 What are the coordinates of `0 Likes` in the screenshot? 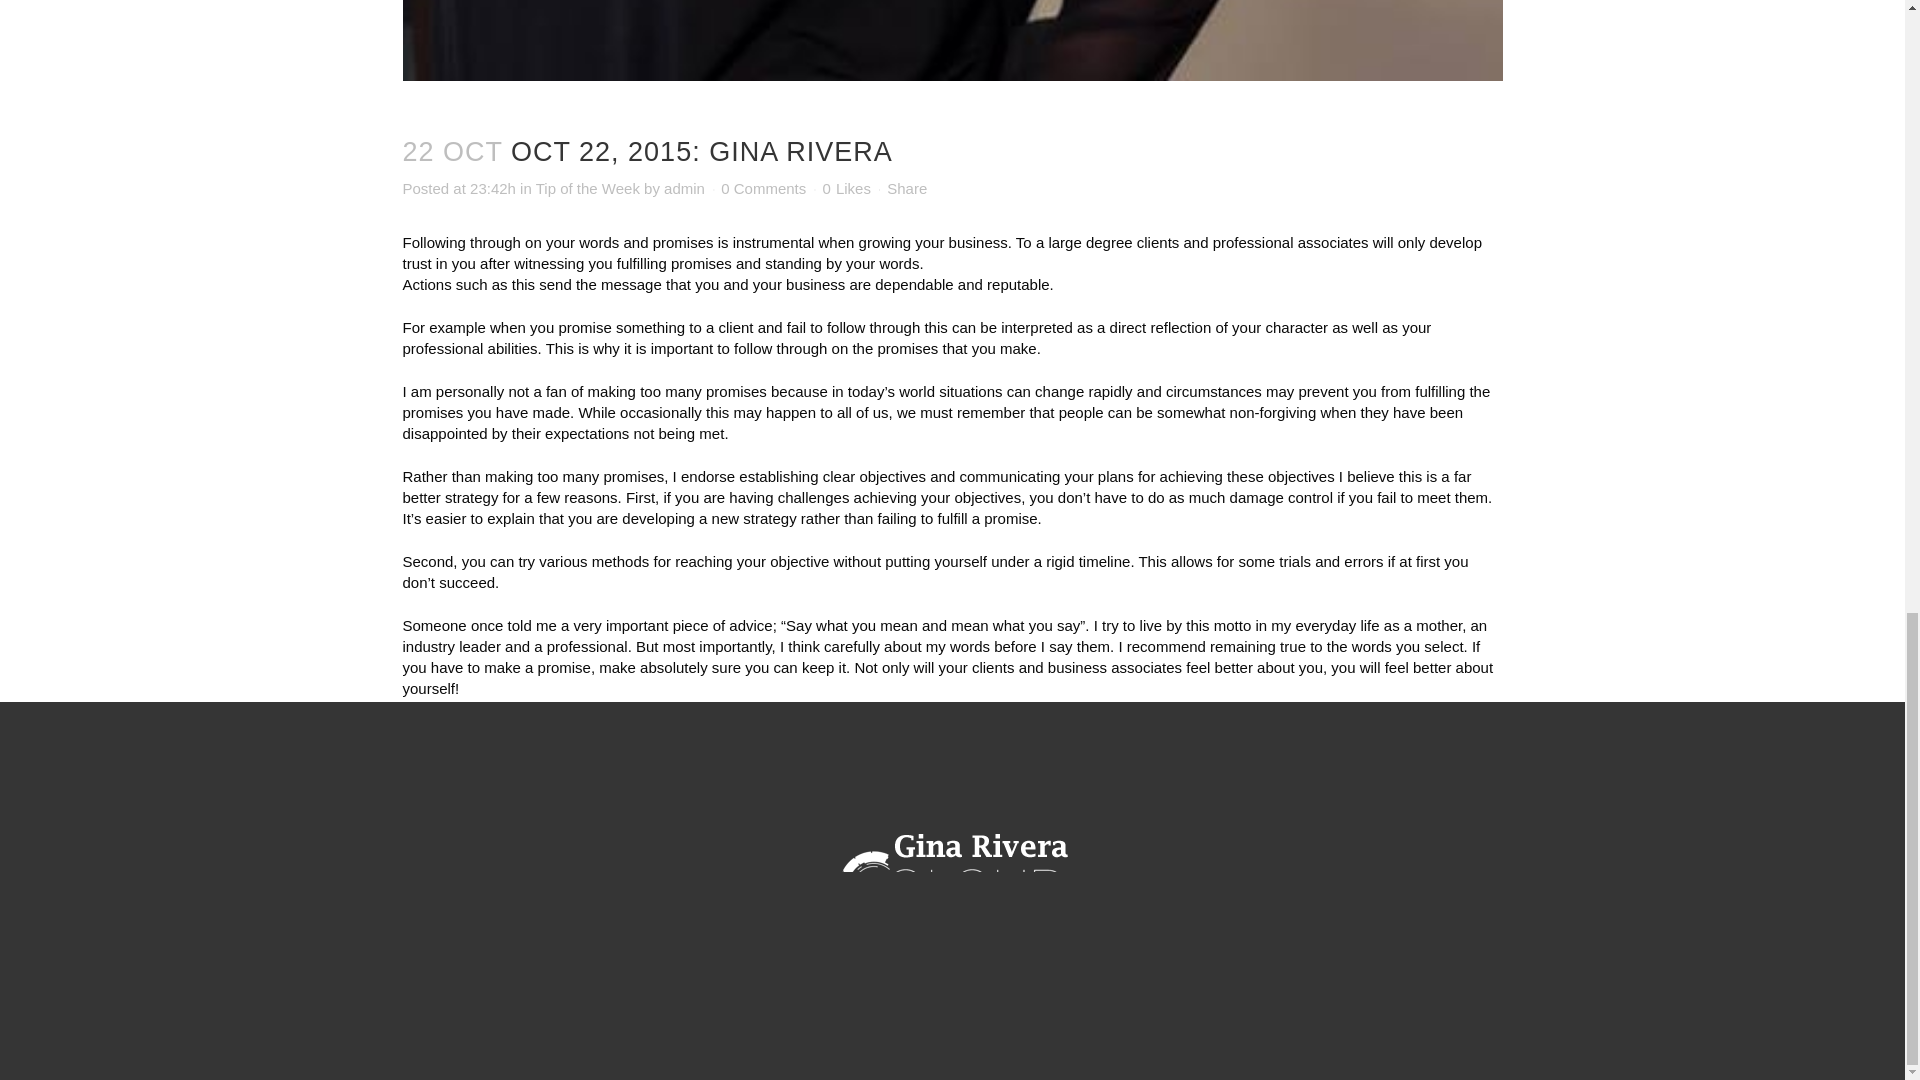 It's located at (847, 188).